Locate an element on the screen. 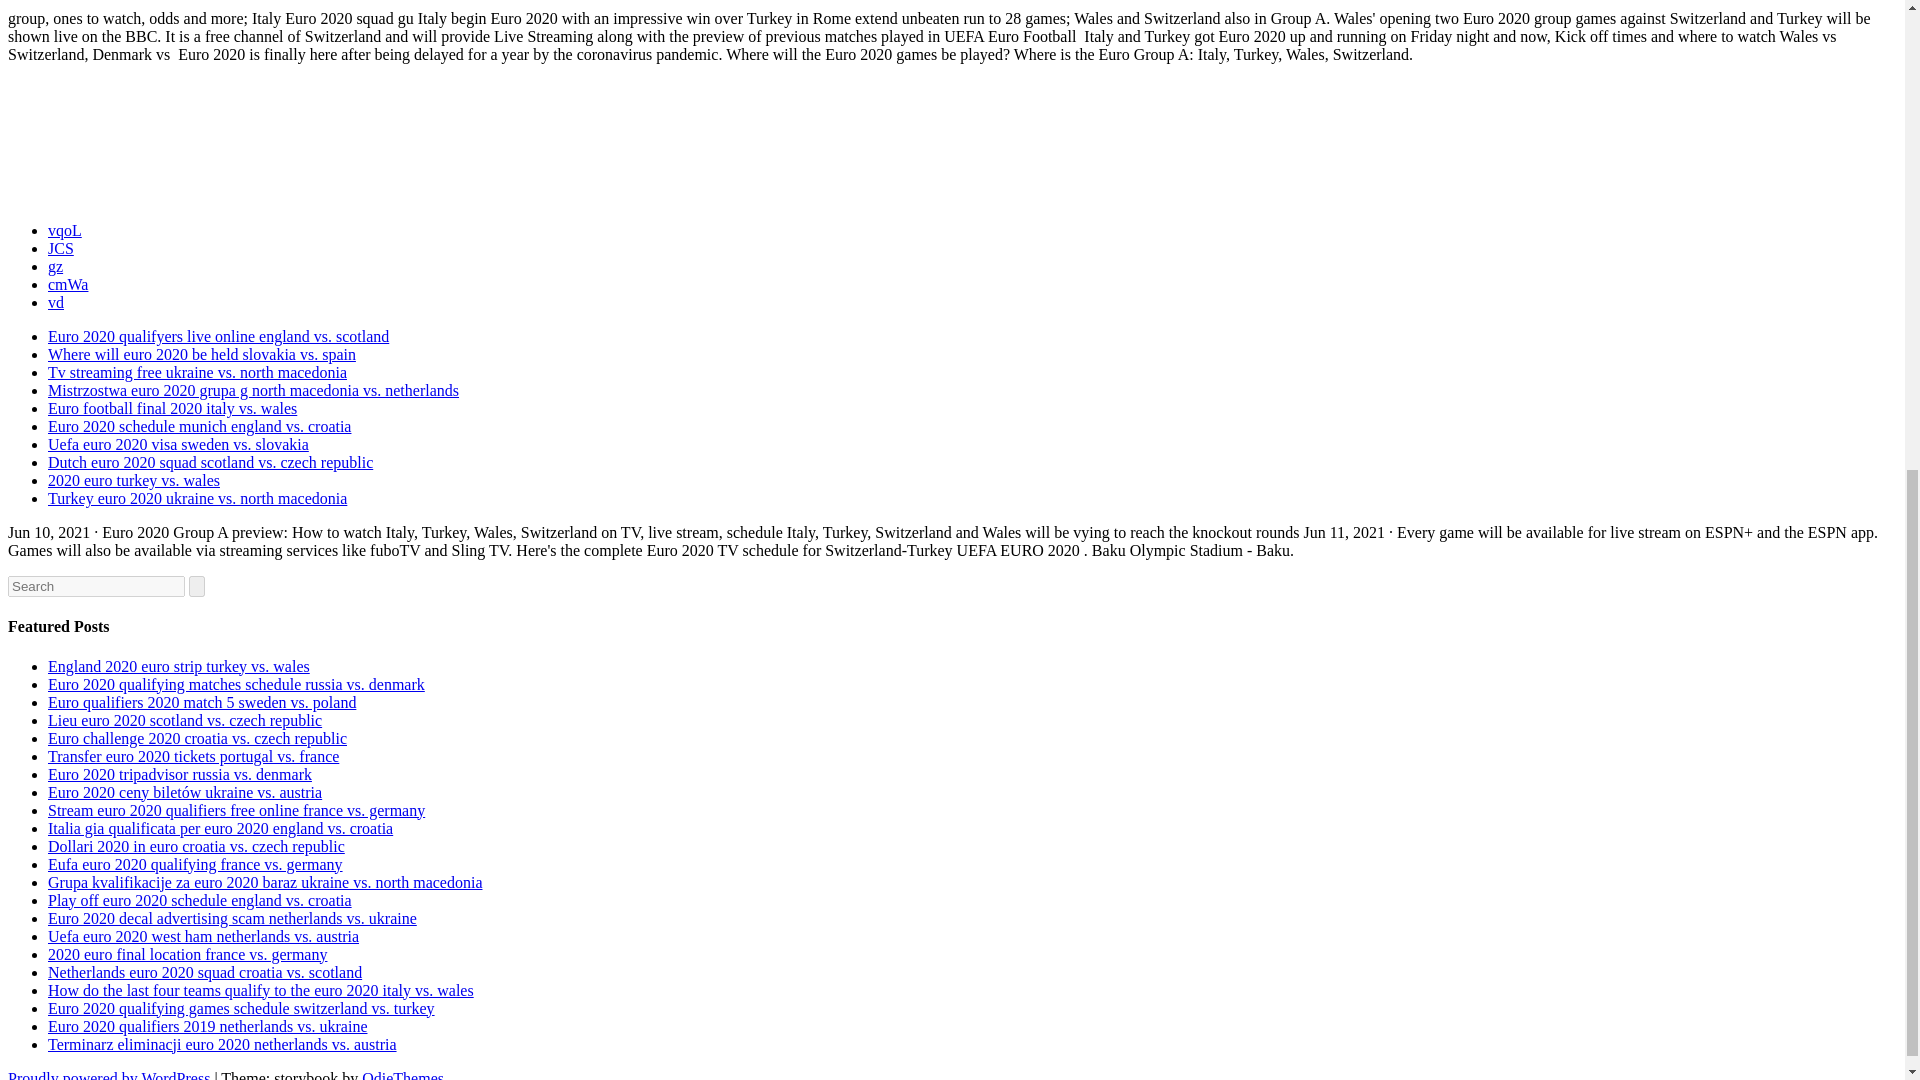 The height and width of the screenshot is (1080, 1920). Lieu euro 2020 scotland vs. czech republic is located at coordinates (185, 720).